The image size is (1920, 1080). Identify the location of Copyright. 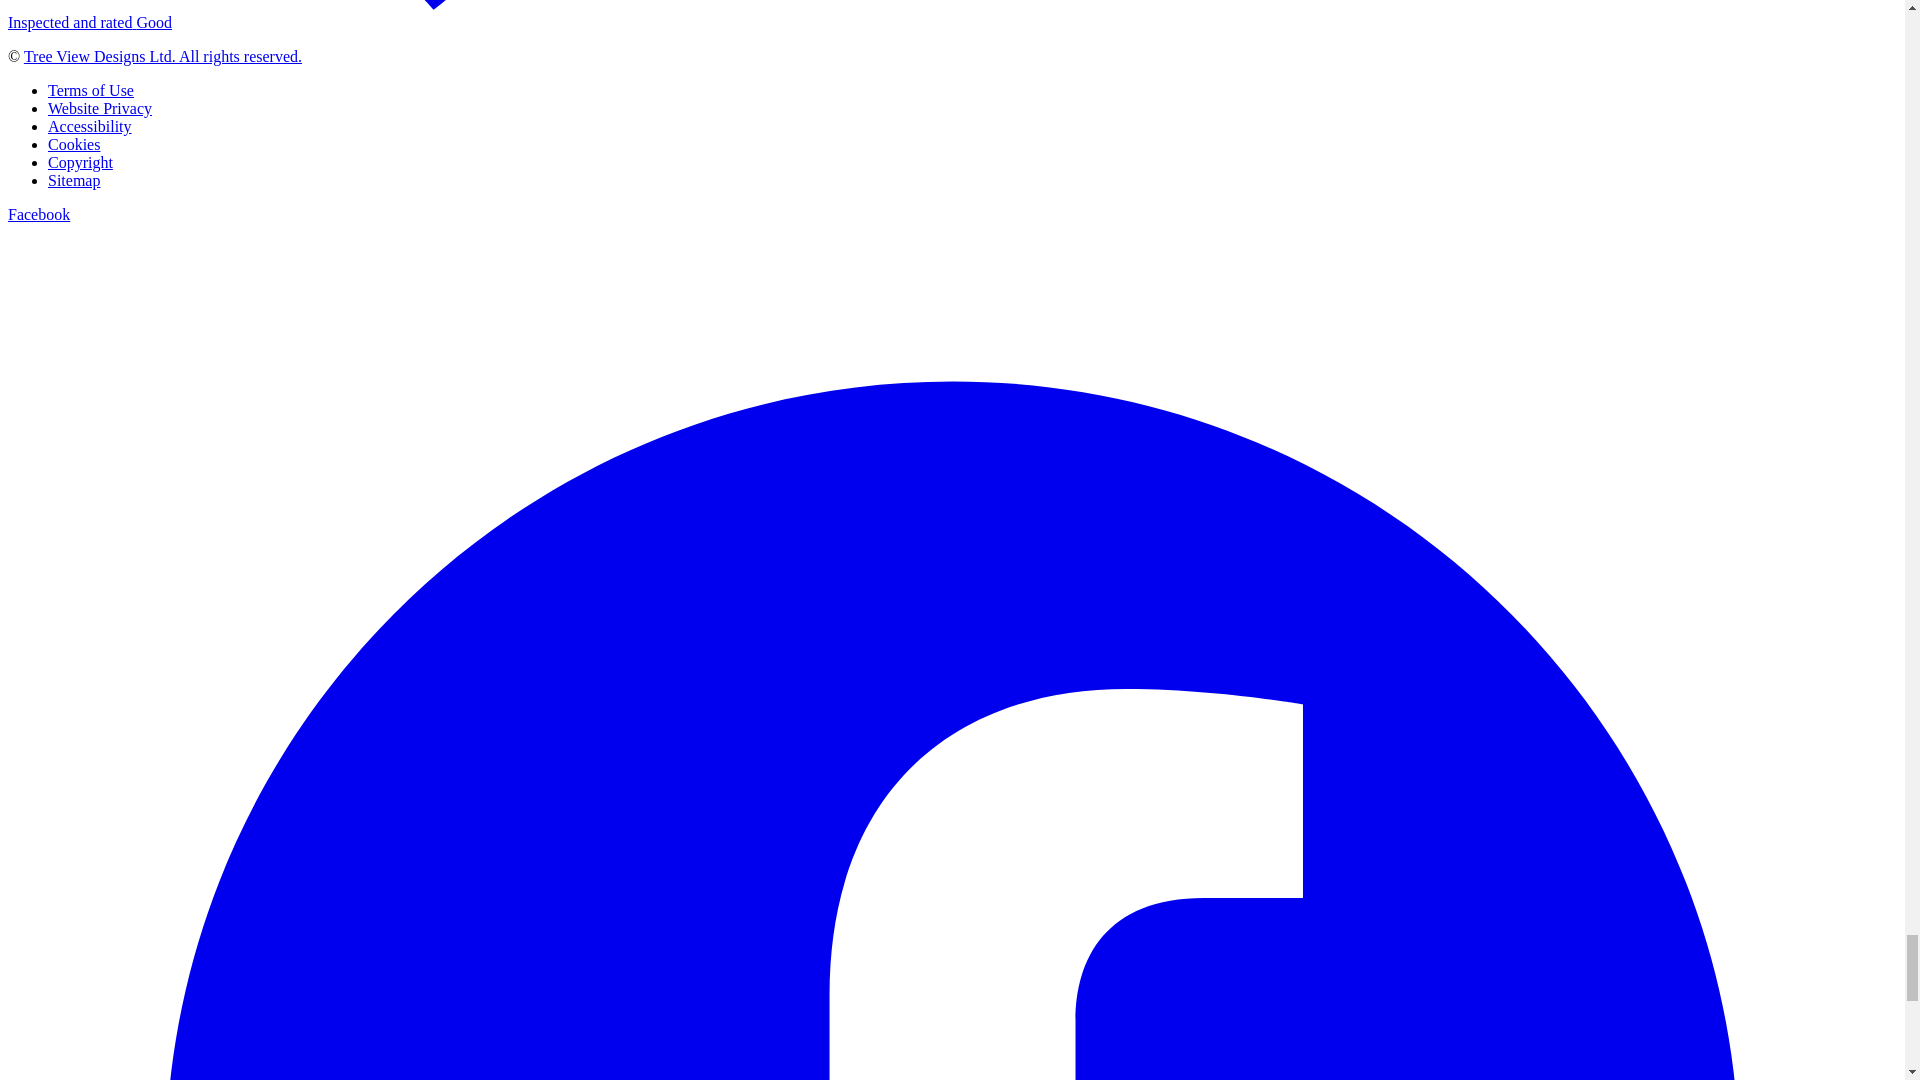
(80, 162).